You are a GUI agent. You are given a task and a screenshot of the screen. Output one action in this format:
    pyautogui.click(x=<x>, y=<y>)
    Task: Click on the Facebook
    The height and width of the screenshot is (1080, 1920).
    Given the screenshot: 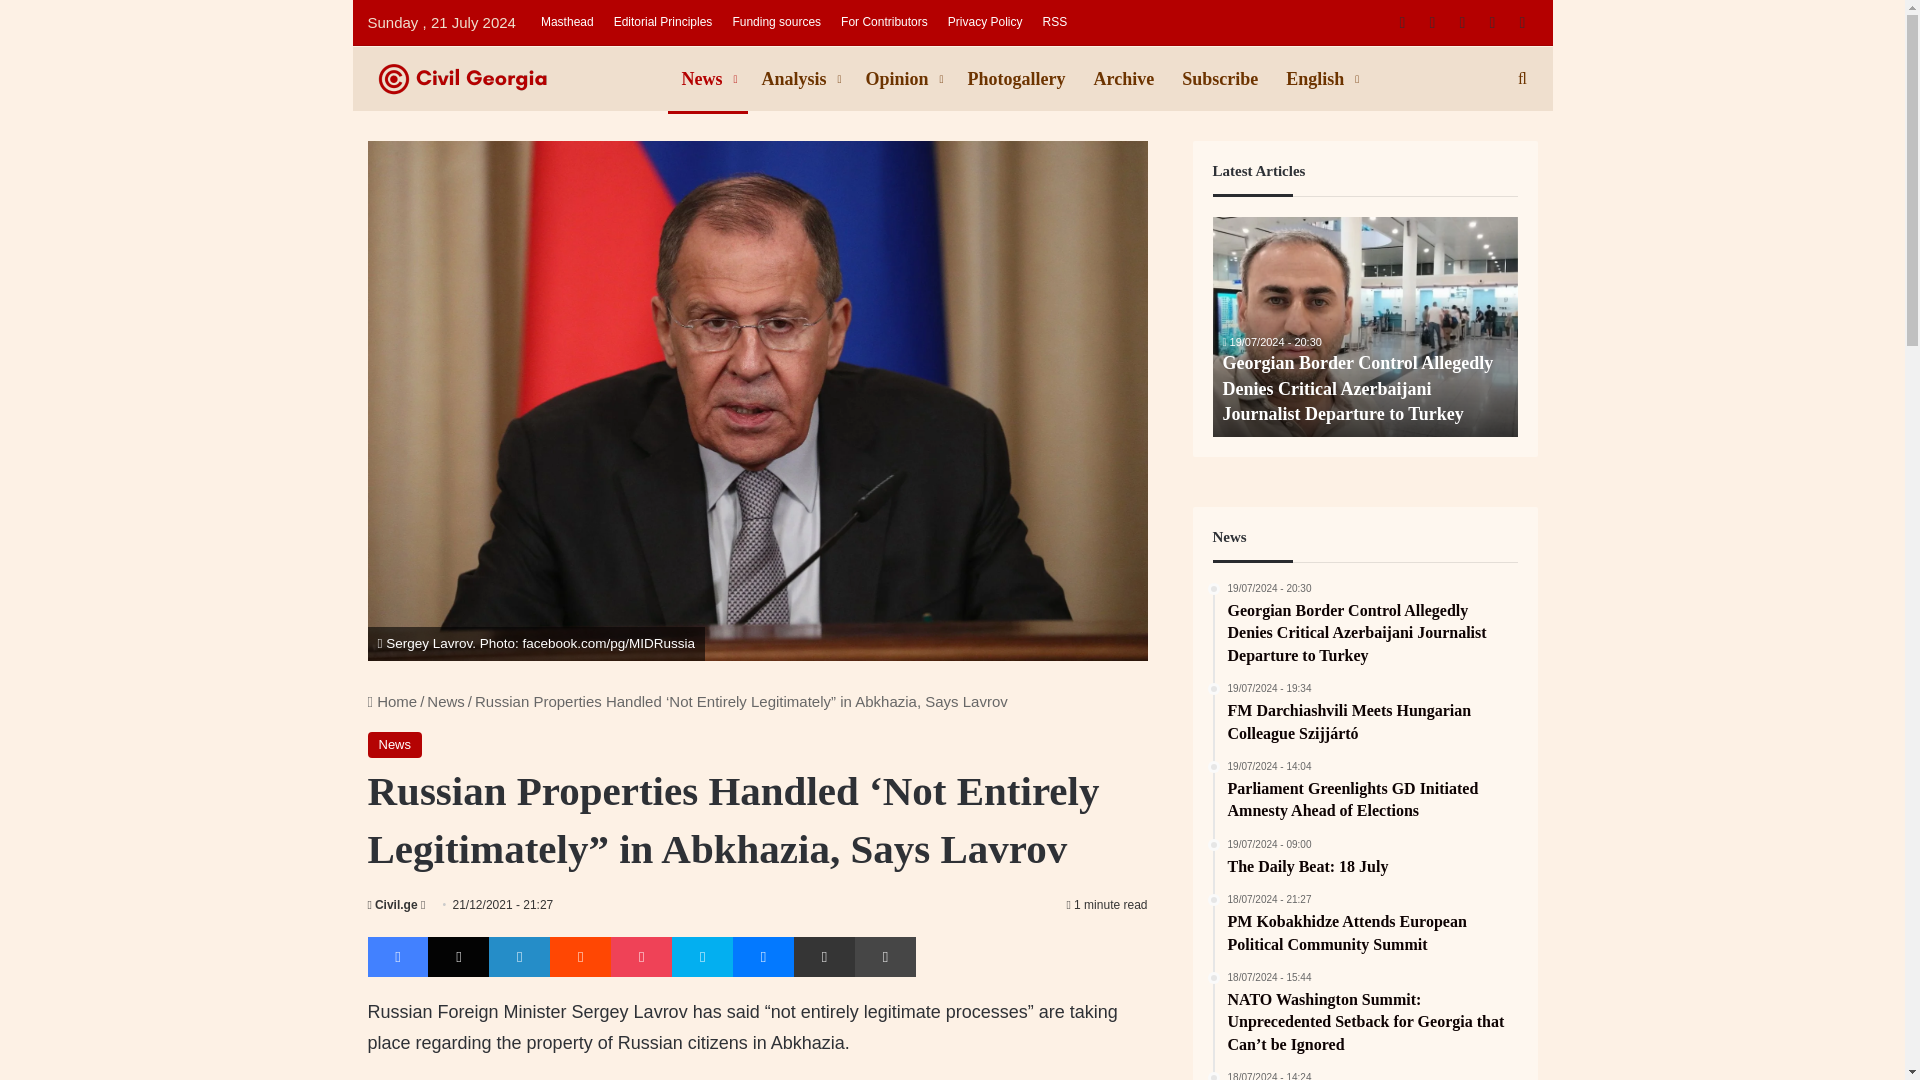 What is the action you would take?
    pyautogui.click(x=398, y=957)
    